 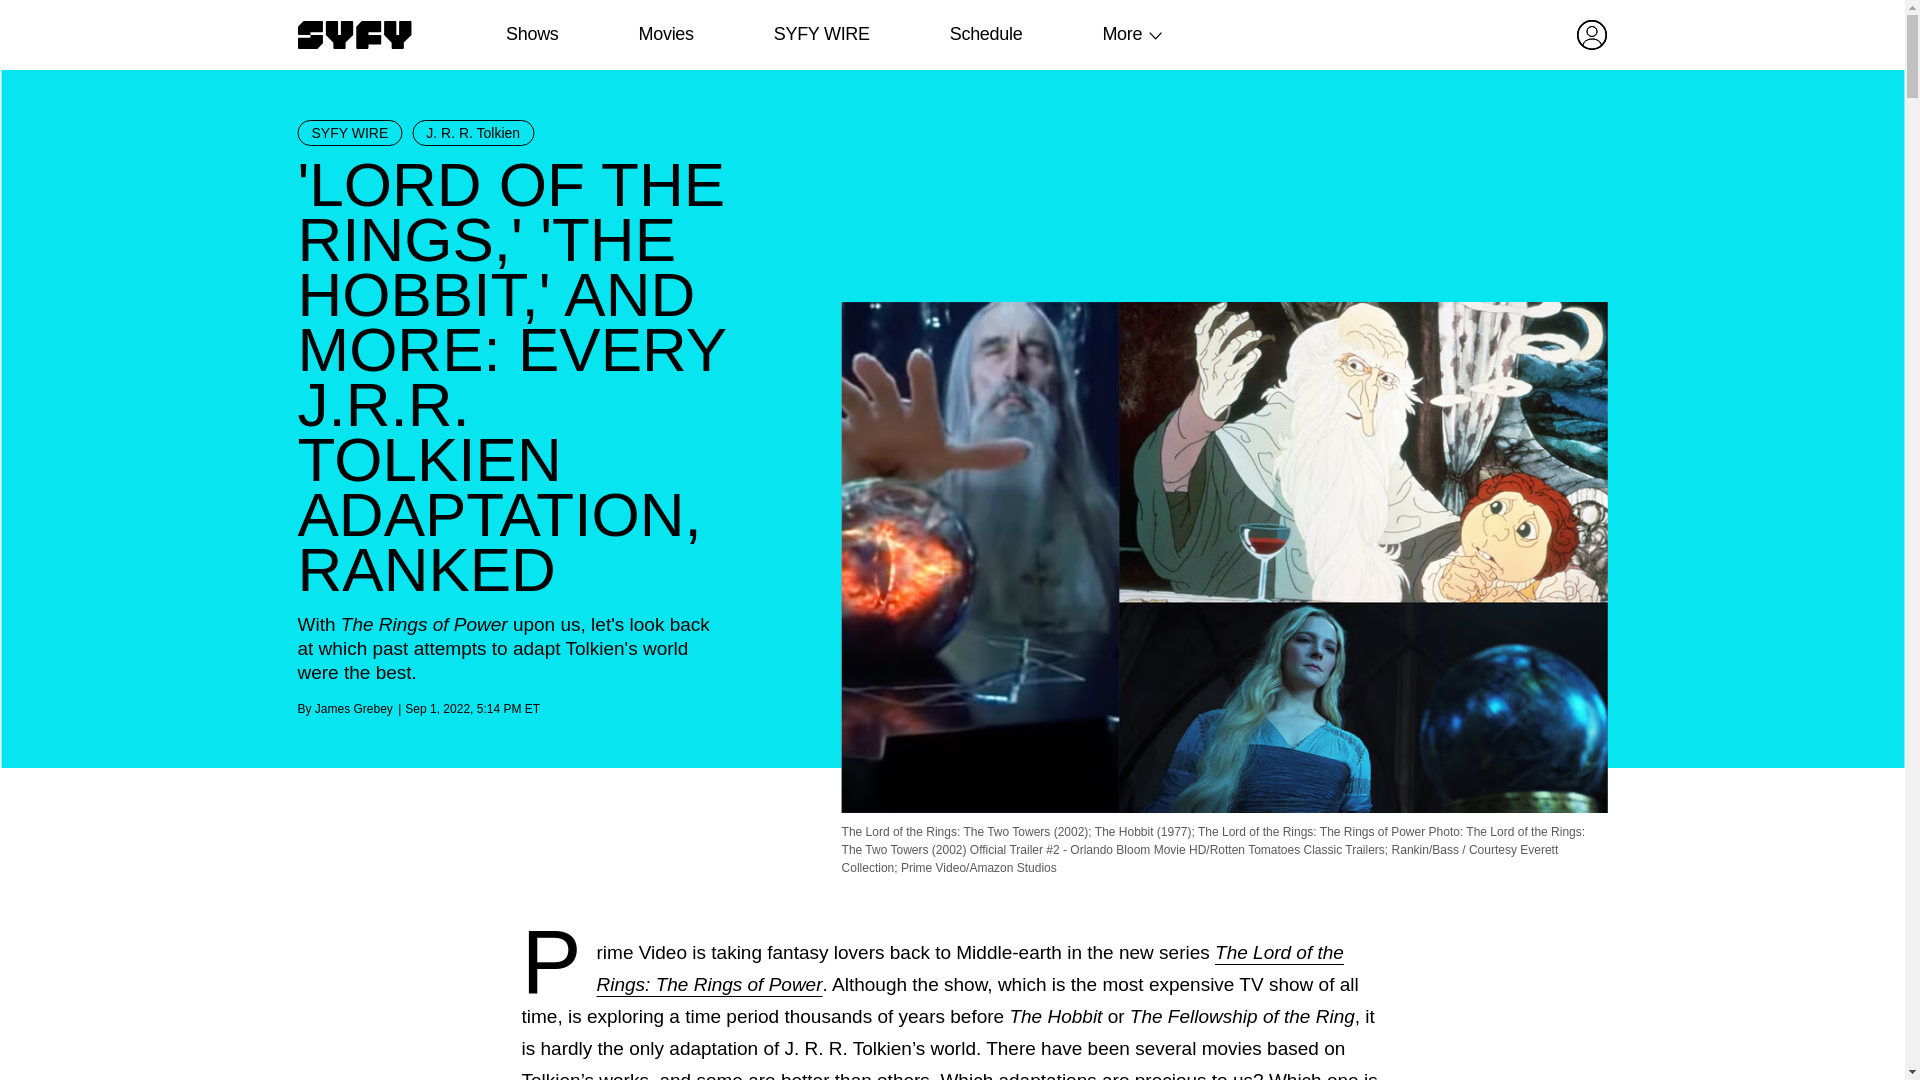 What do you see at coordinates (984, 34) in the screenshot?
I see `Schedule` at bounding box center [984, 34].